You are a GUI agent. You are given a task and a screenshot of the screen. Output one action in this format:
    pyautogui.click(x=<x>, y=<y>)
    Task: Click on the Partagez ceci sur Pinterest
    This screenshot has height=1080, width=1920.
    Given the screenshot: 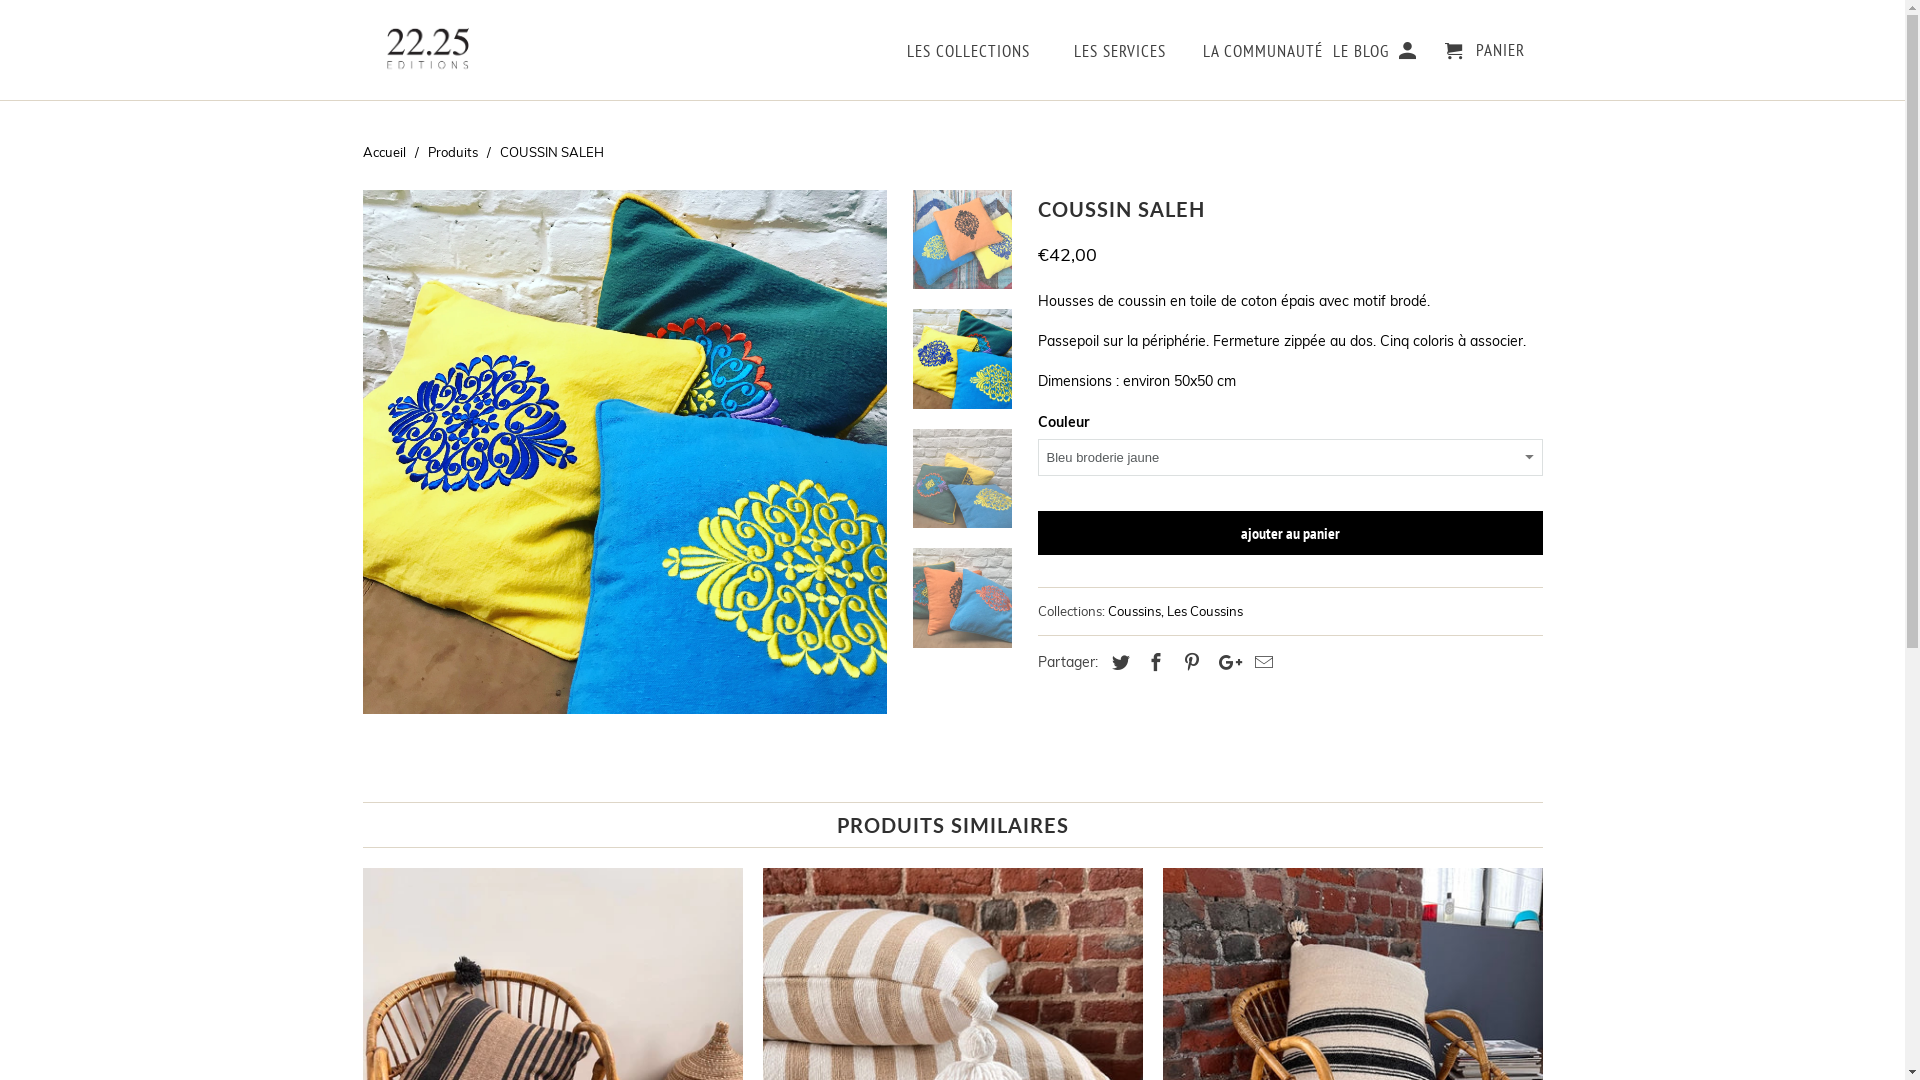 What is the action you would take?
    pyautogui.click(x=1189, y=662)
    